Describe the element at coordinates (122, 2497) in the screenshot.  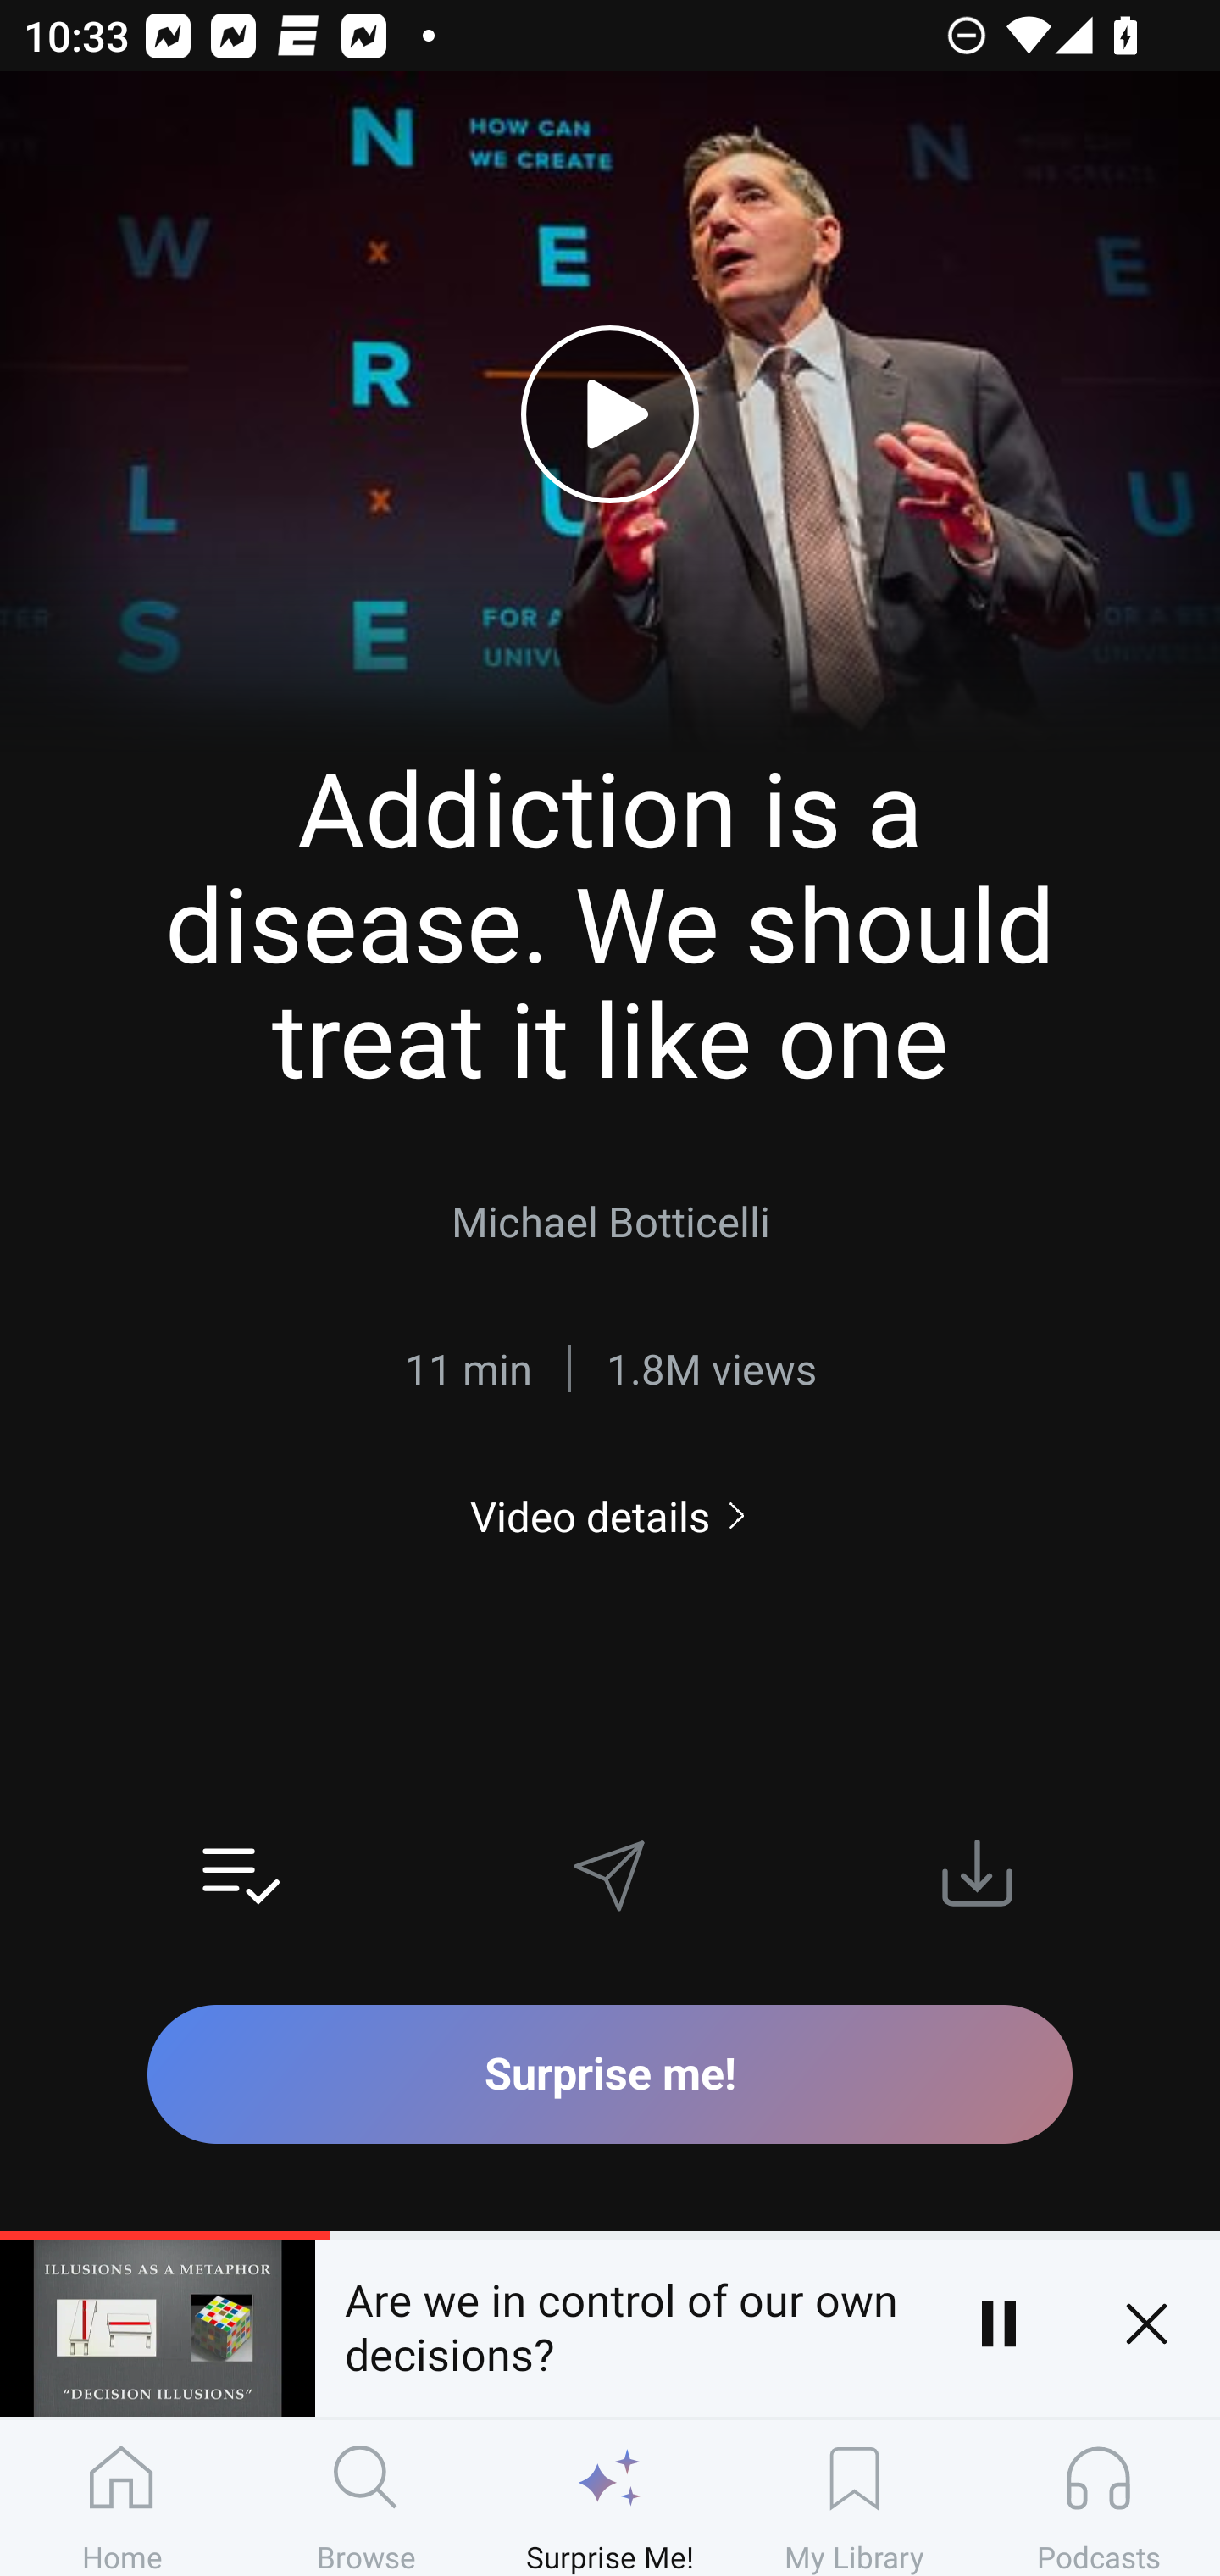
I see `Home` at that location.